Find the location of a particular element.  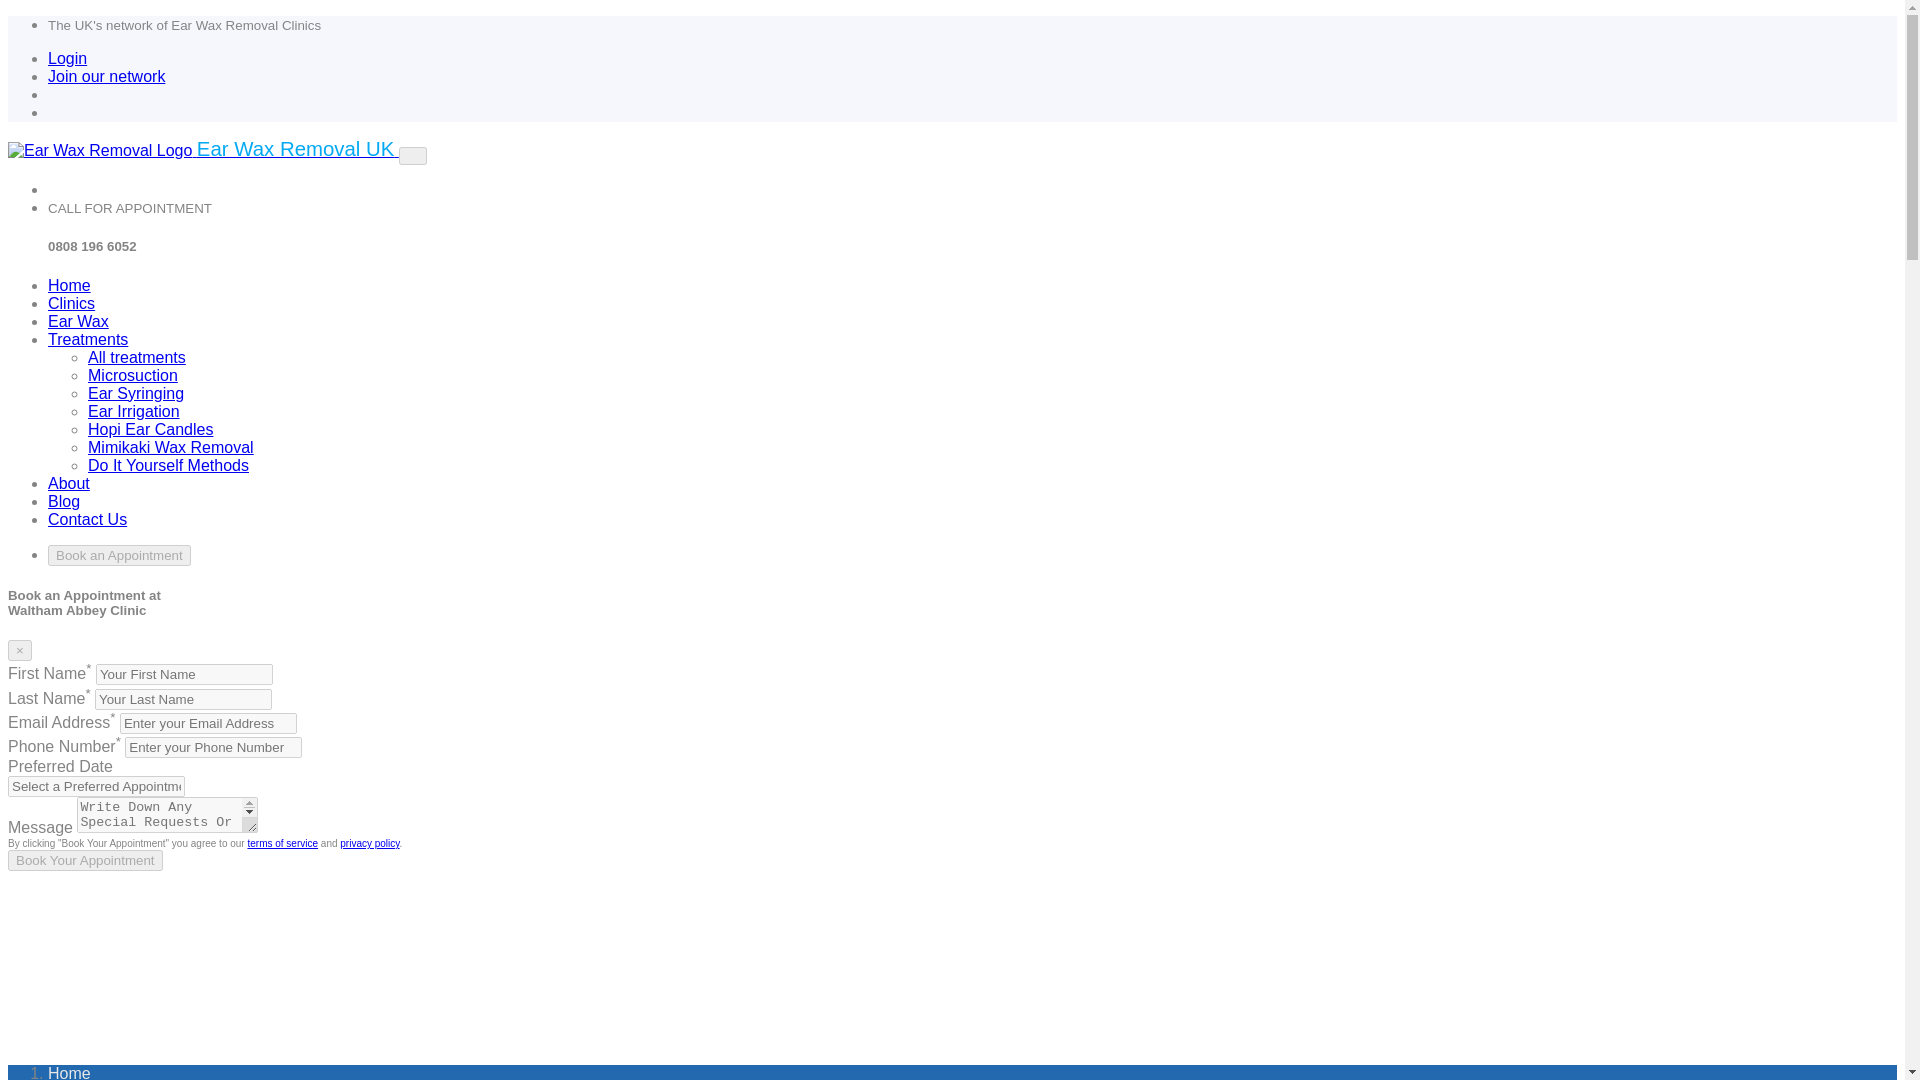

Book Your Appointment is located at coordinates (85, 860).